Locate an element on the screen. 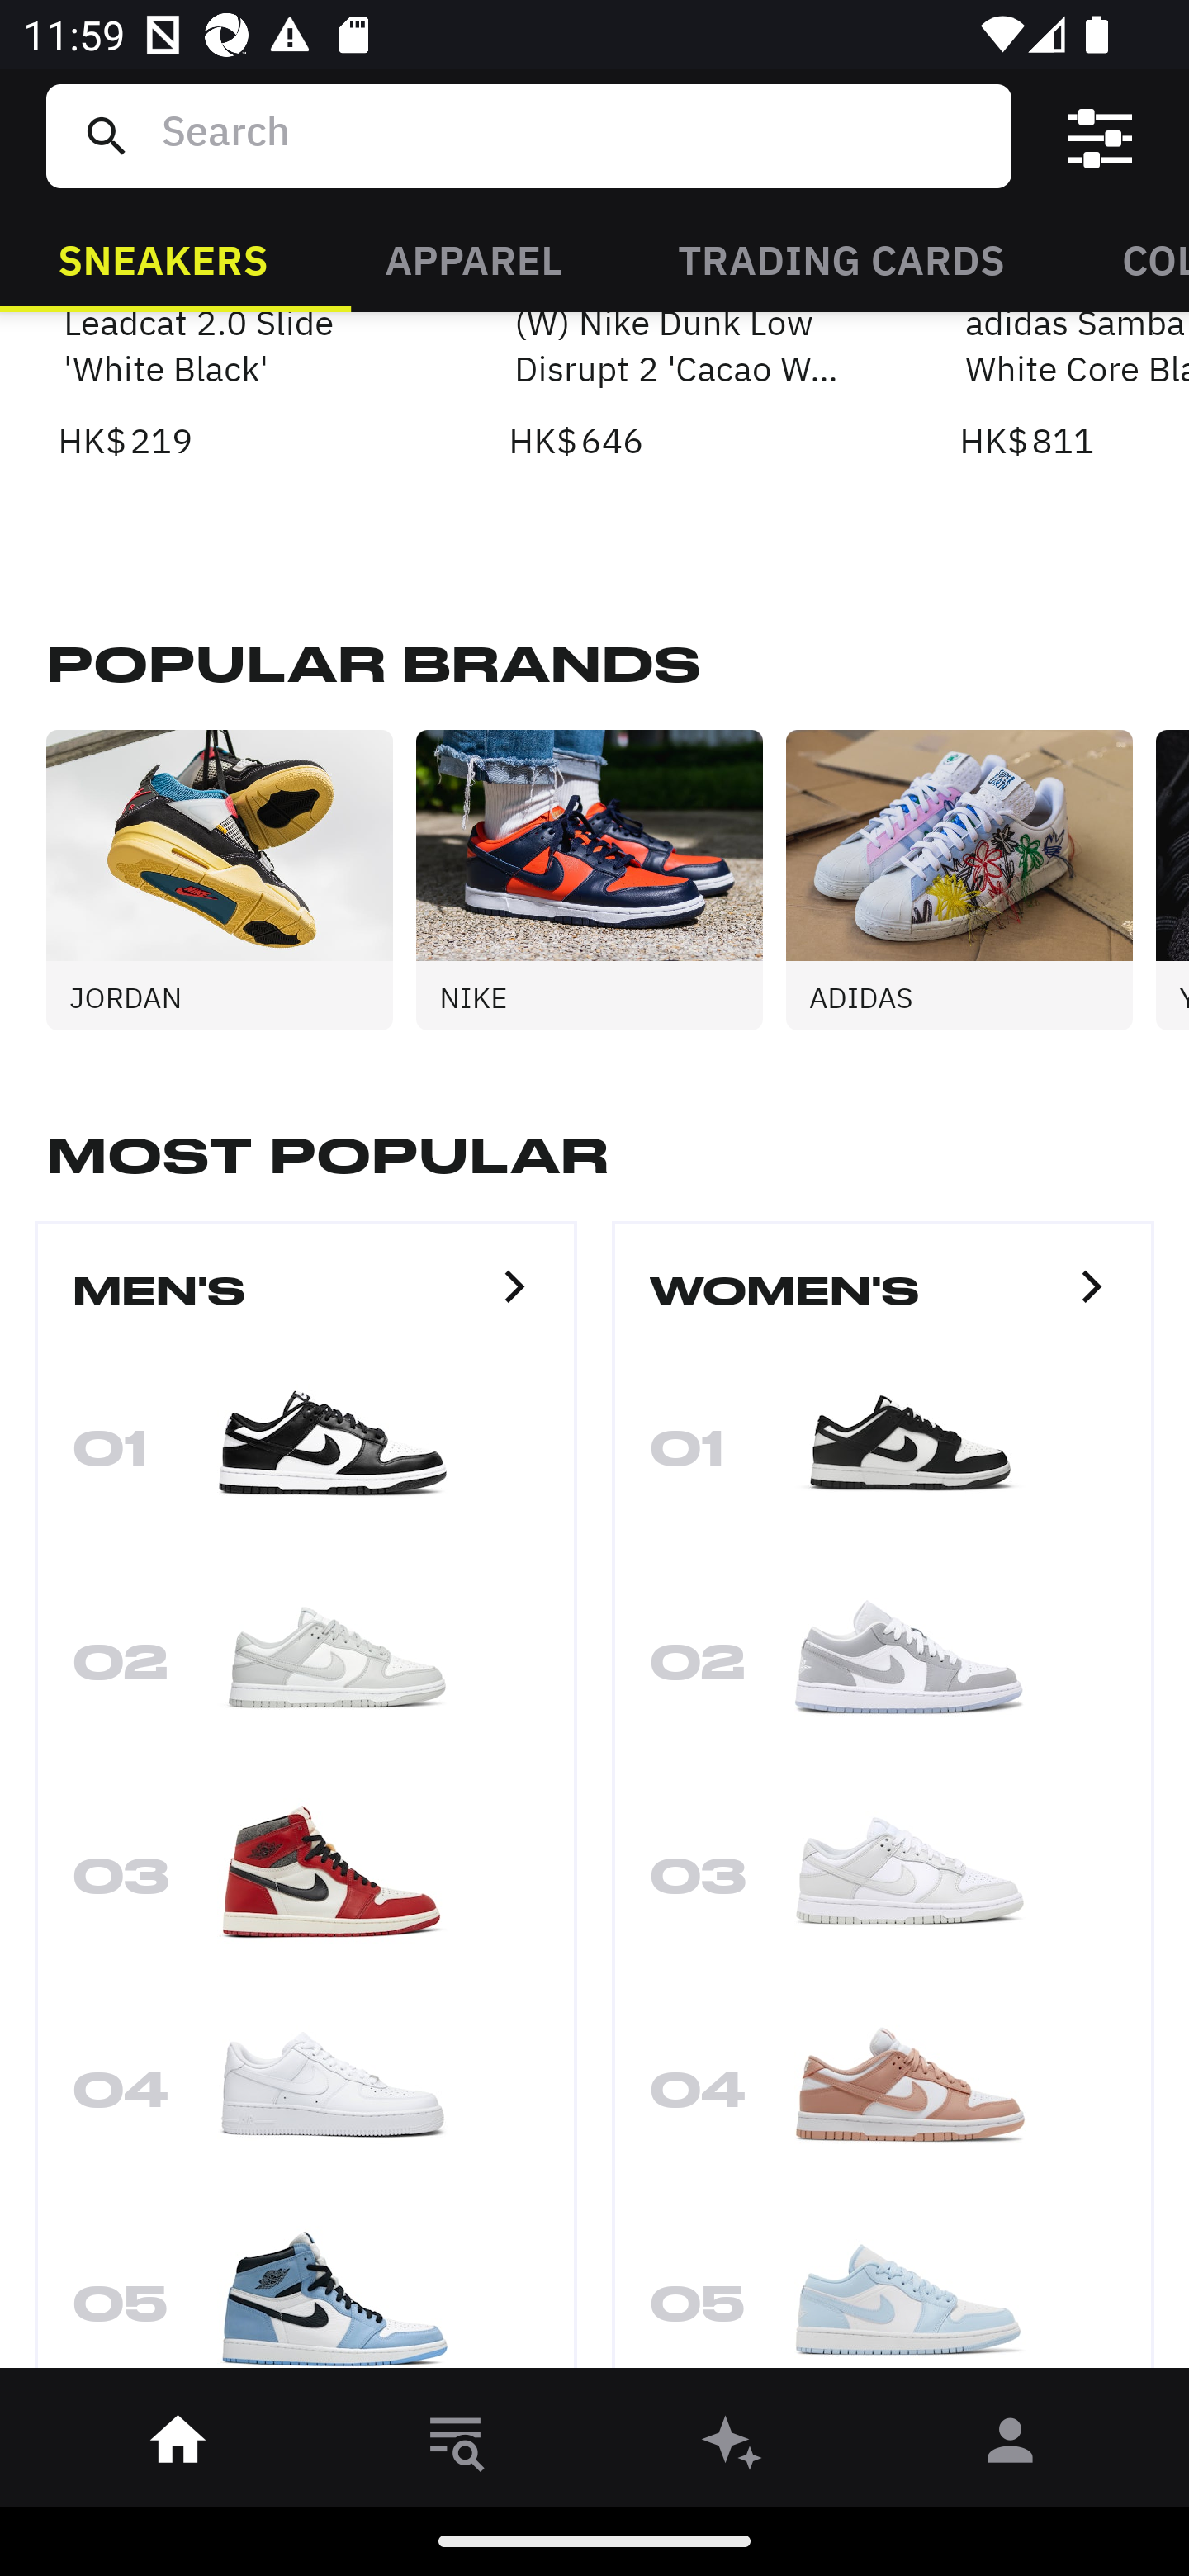 This screenshot has width=1189, height=2576. 󰋜 is located at coordinates (178, 2446).